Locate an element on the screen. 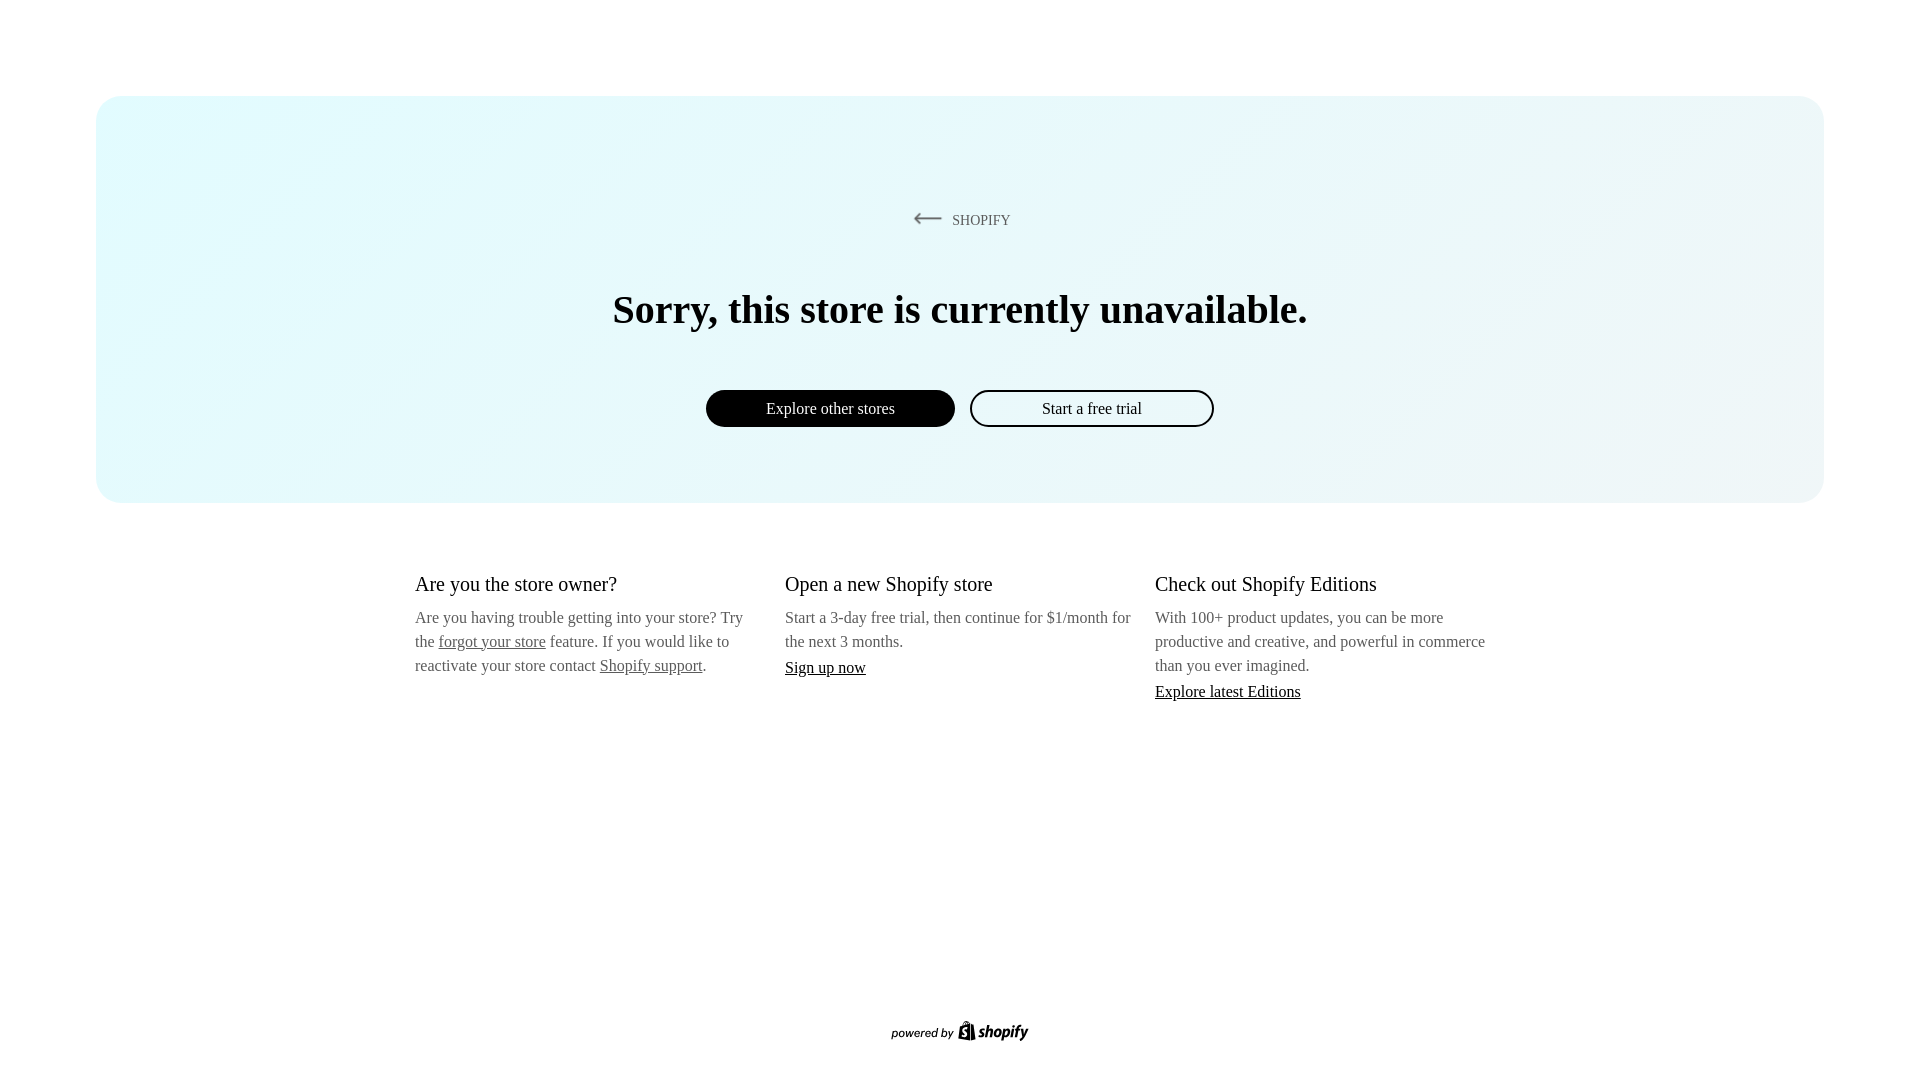  Sign up now is located at coordinates (825, 667).